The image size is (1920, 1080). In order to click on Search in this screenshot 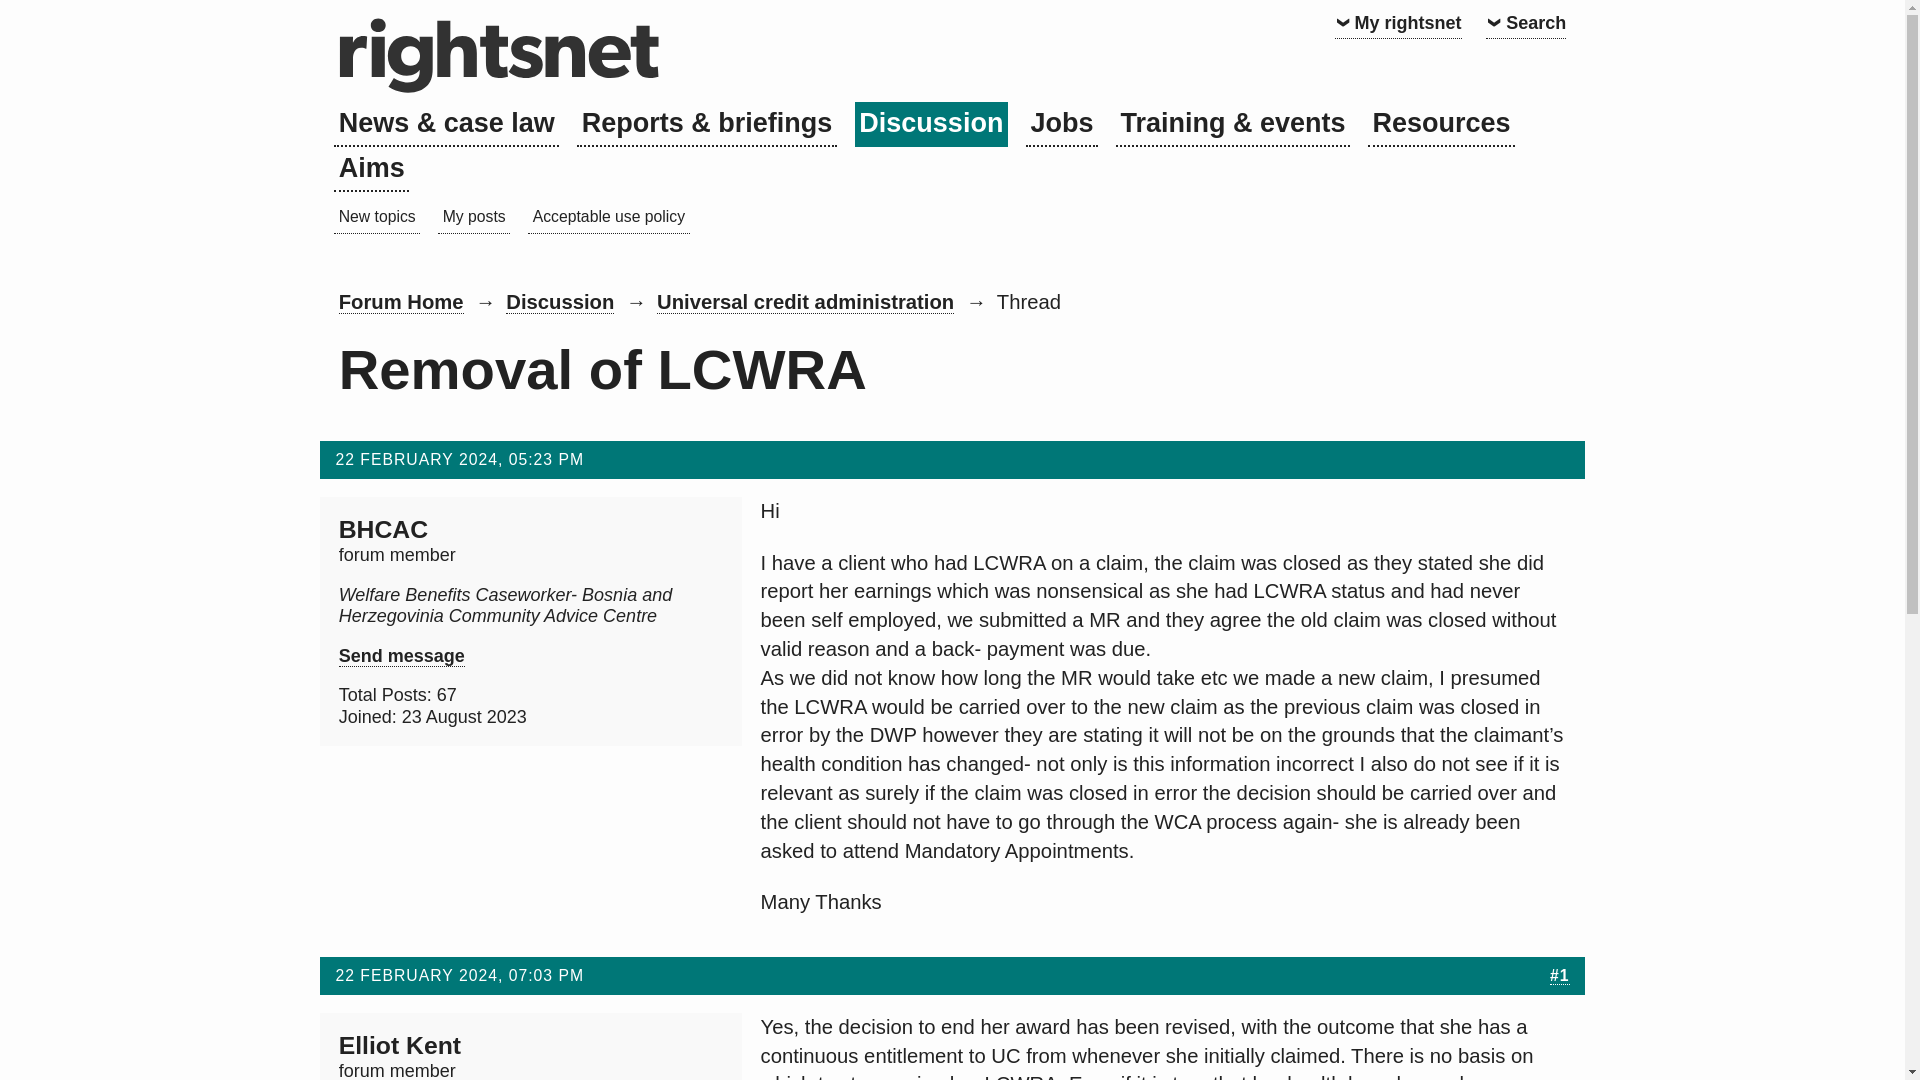, I will do `click(1526, 23)`.